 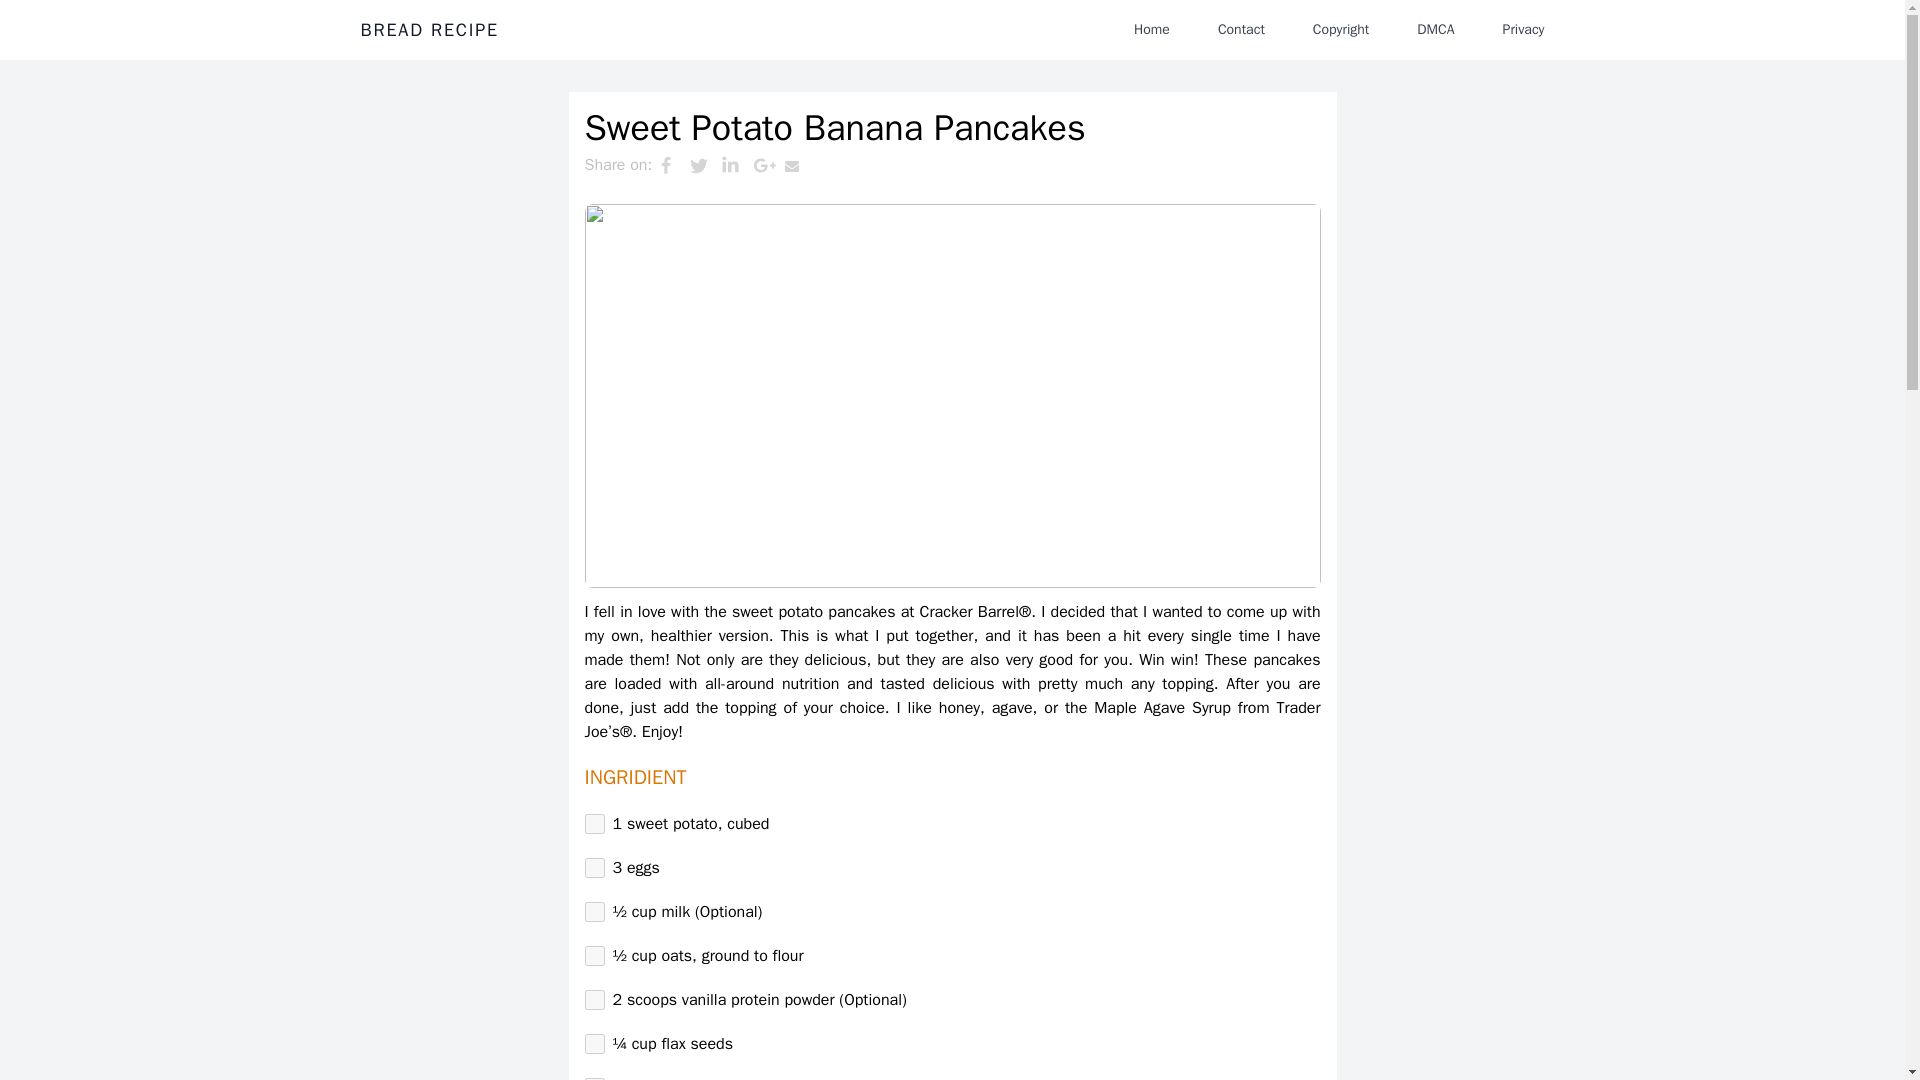 What do you see at coordinates (1152, 29) in the screenshot?
I see `Home` at bounding box center [1152, 29].